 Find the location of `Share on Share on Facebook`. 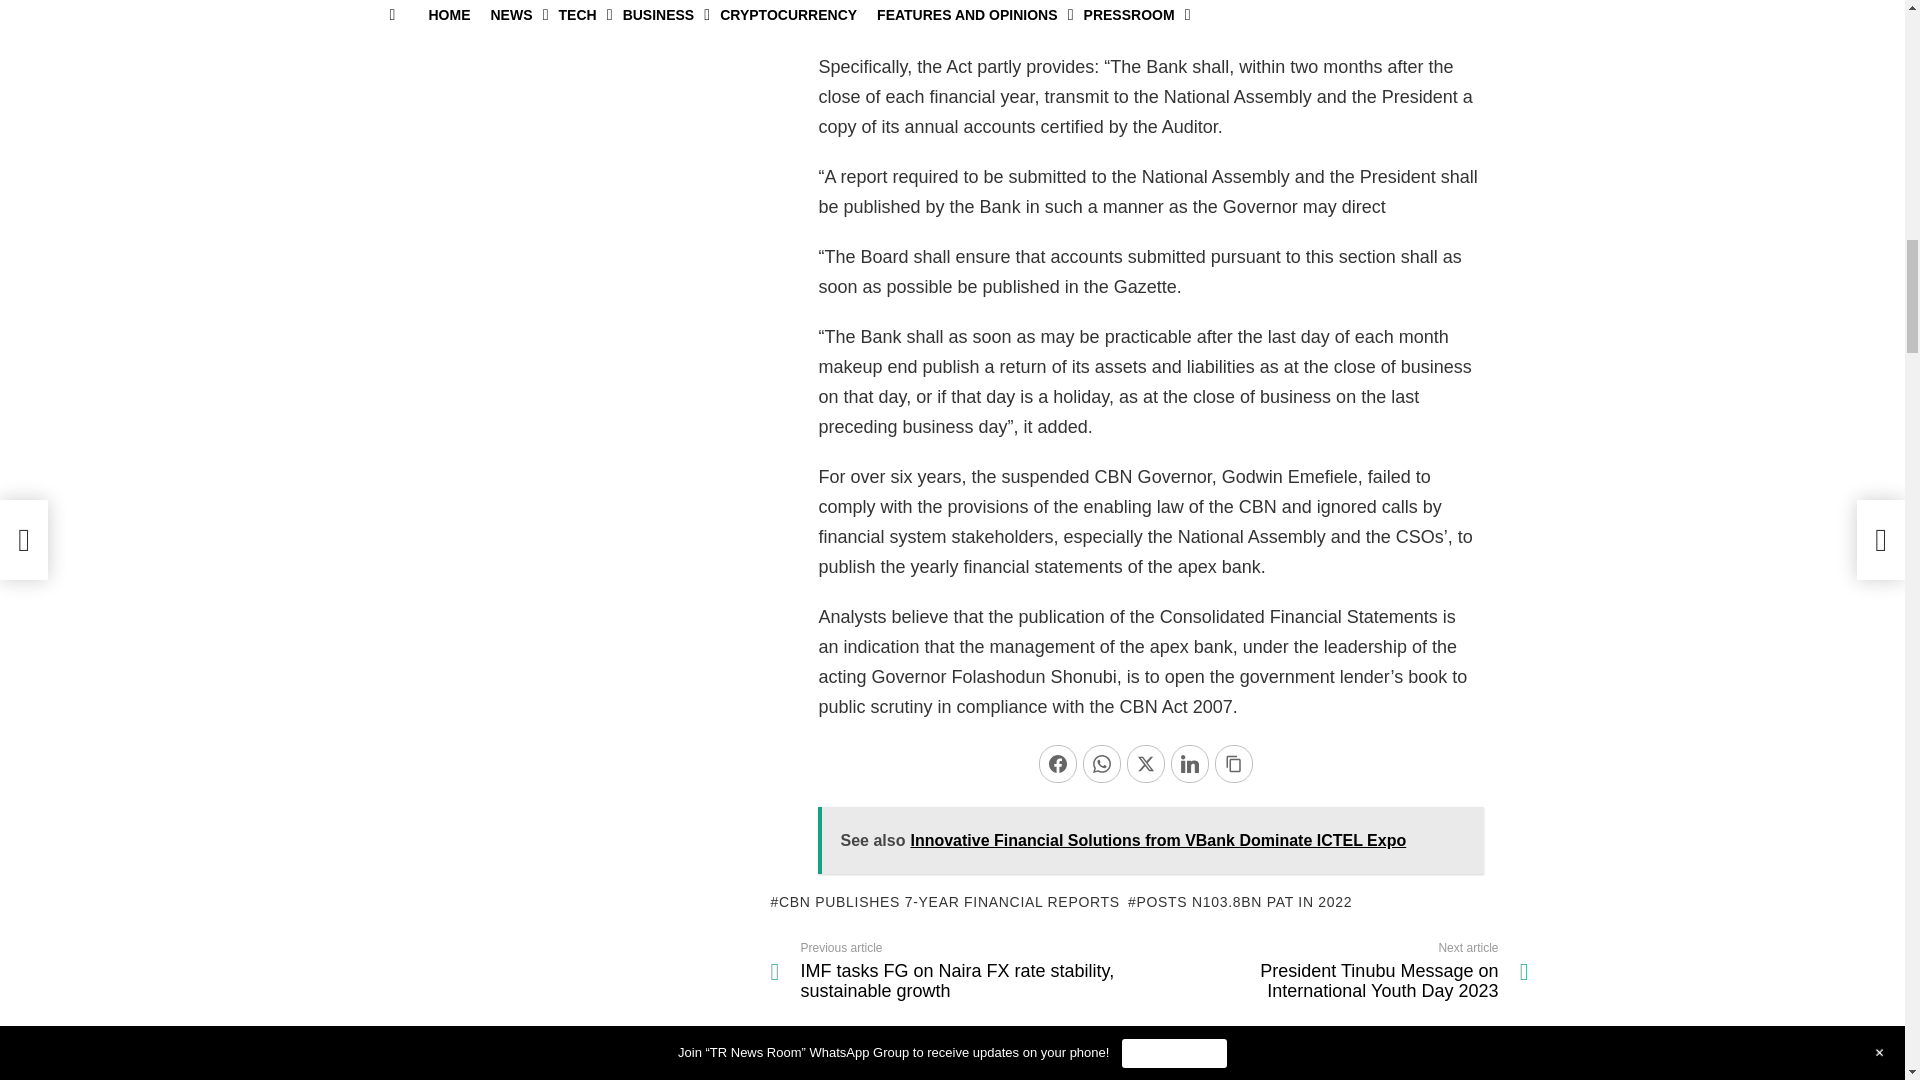

Share on Share on Facebook is located at coordinates (1058, 764).